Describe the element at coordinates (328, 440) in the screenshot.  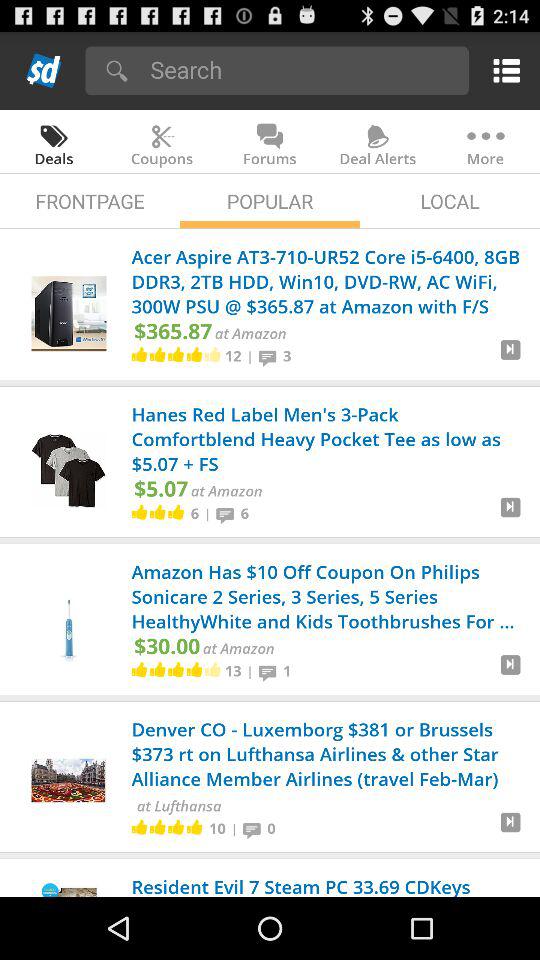
I see `jump to hanes red label app` at that location.